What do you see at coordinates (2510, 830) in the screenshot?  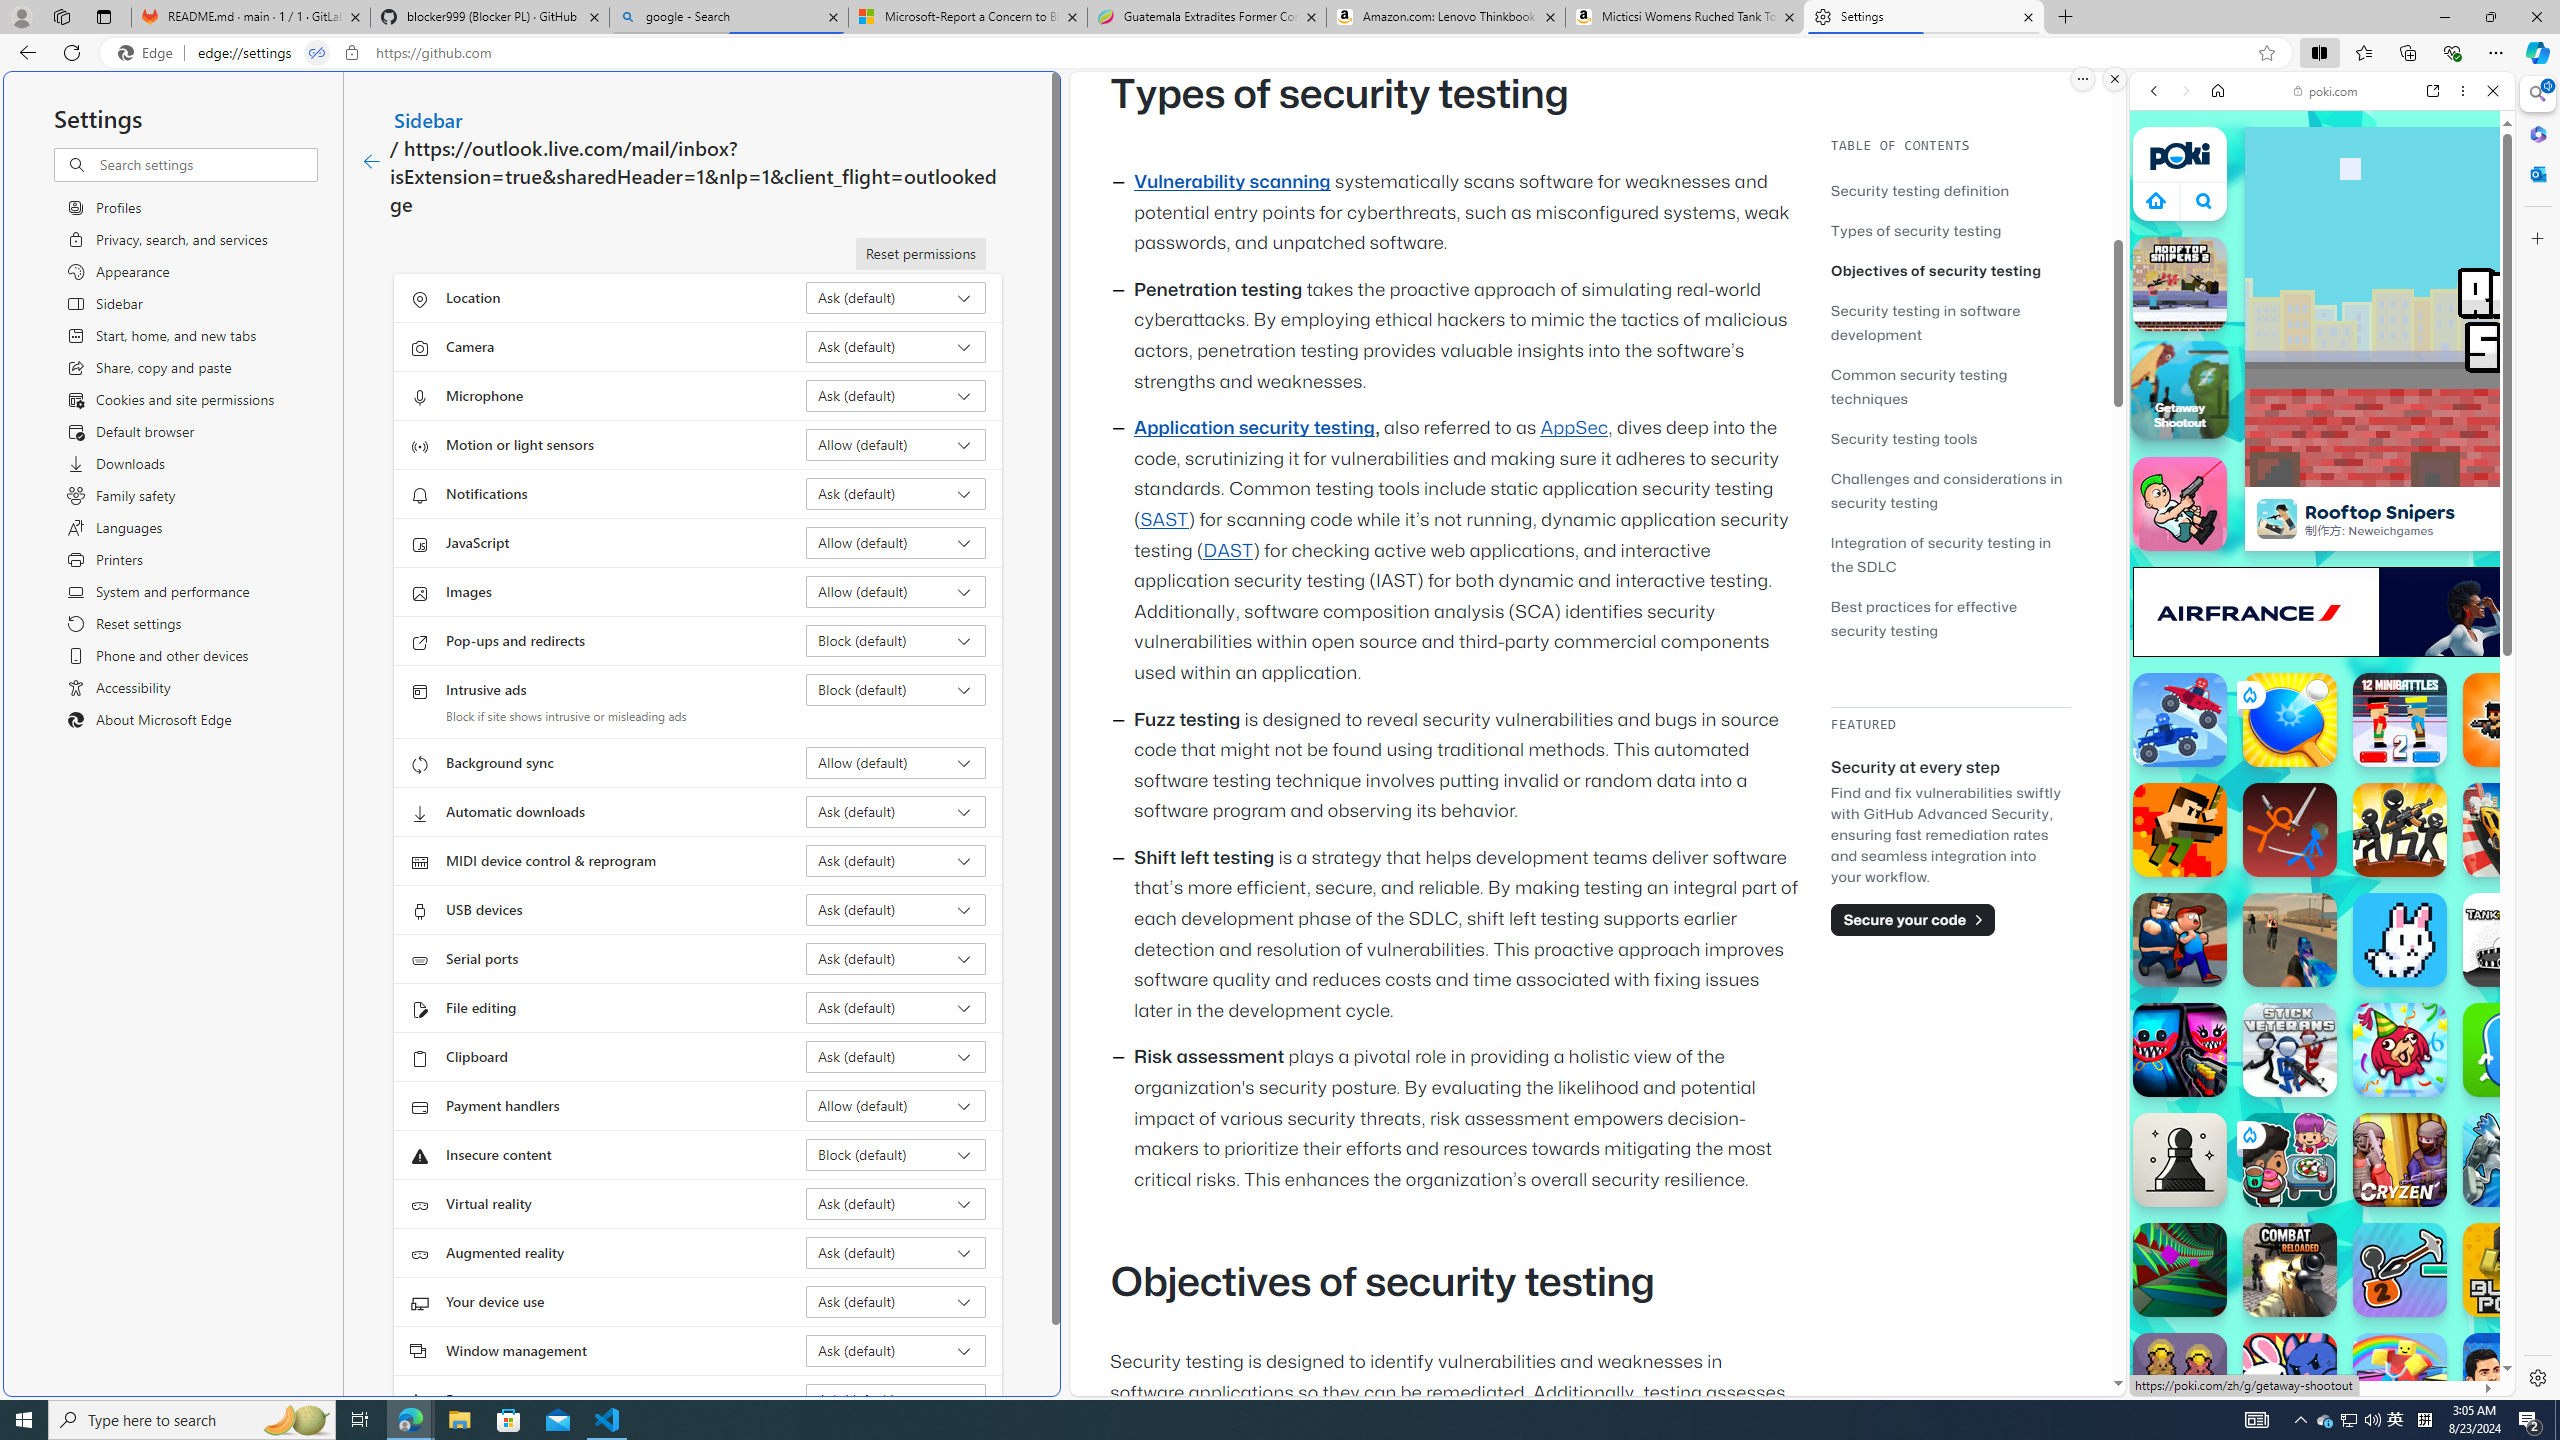 I see `Crazy Cars Crazy Cars` at bounding box center [2510, 830].